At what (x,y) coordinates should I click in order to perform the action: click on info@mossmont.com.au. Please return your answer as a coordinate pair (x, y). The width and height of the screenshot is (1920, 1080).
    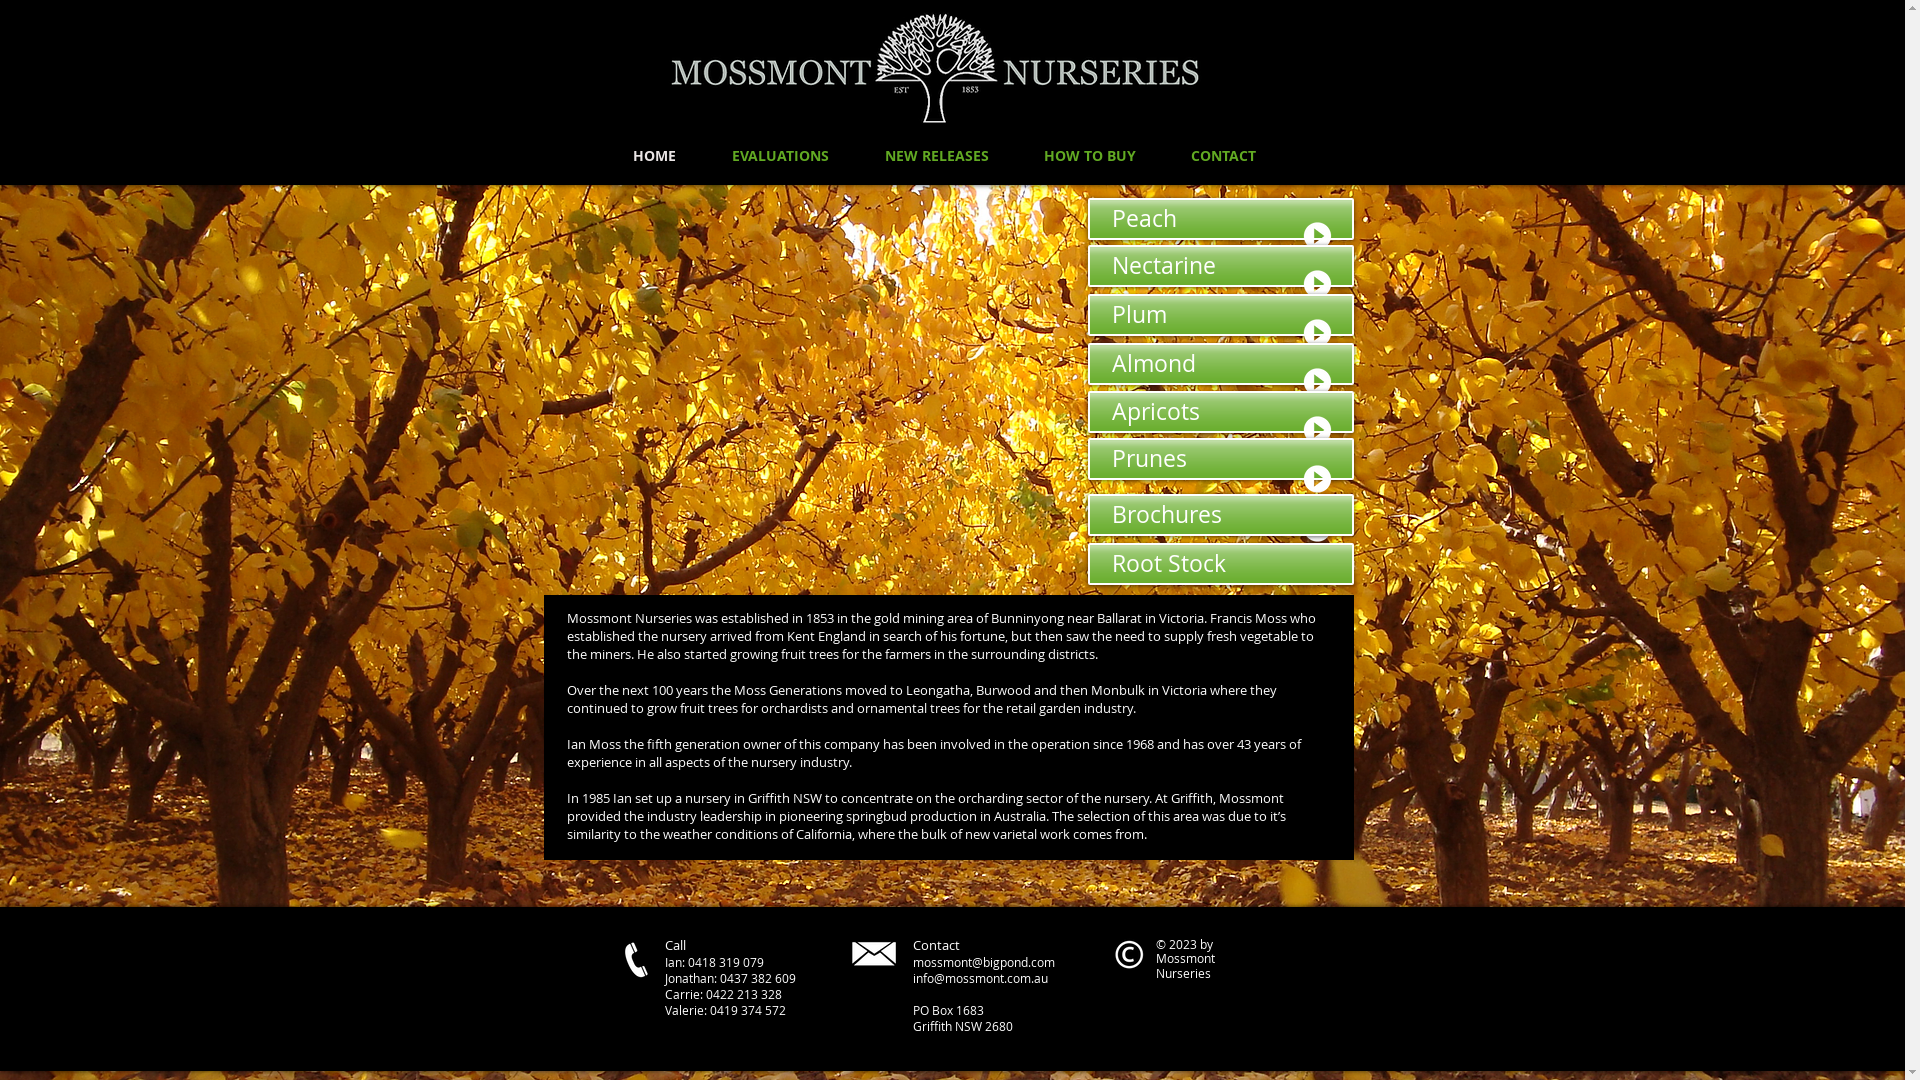
    Looking at the image, I should click on (980, 978).